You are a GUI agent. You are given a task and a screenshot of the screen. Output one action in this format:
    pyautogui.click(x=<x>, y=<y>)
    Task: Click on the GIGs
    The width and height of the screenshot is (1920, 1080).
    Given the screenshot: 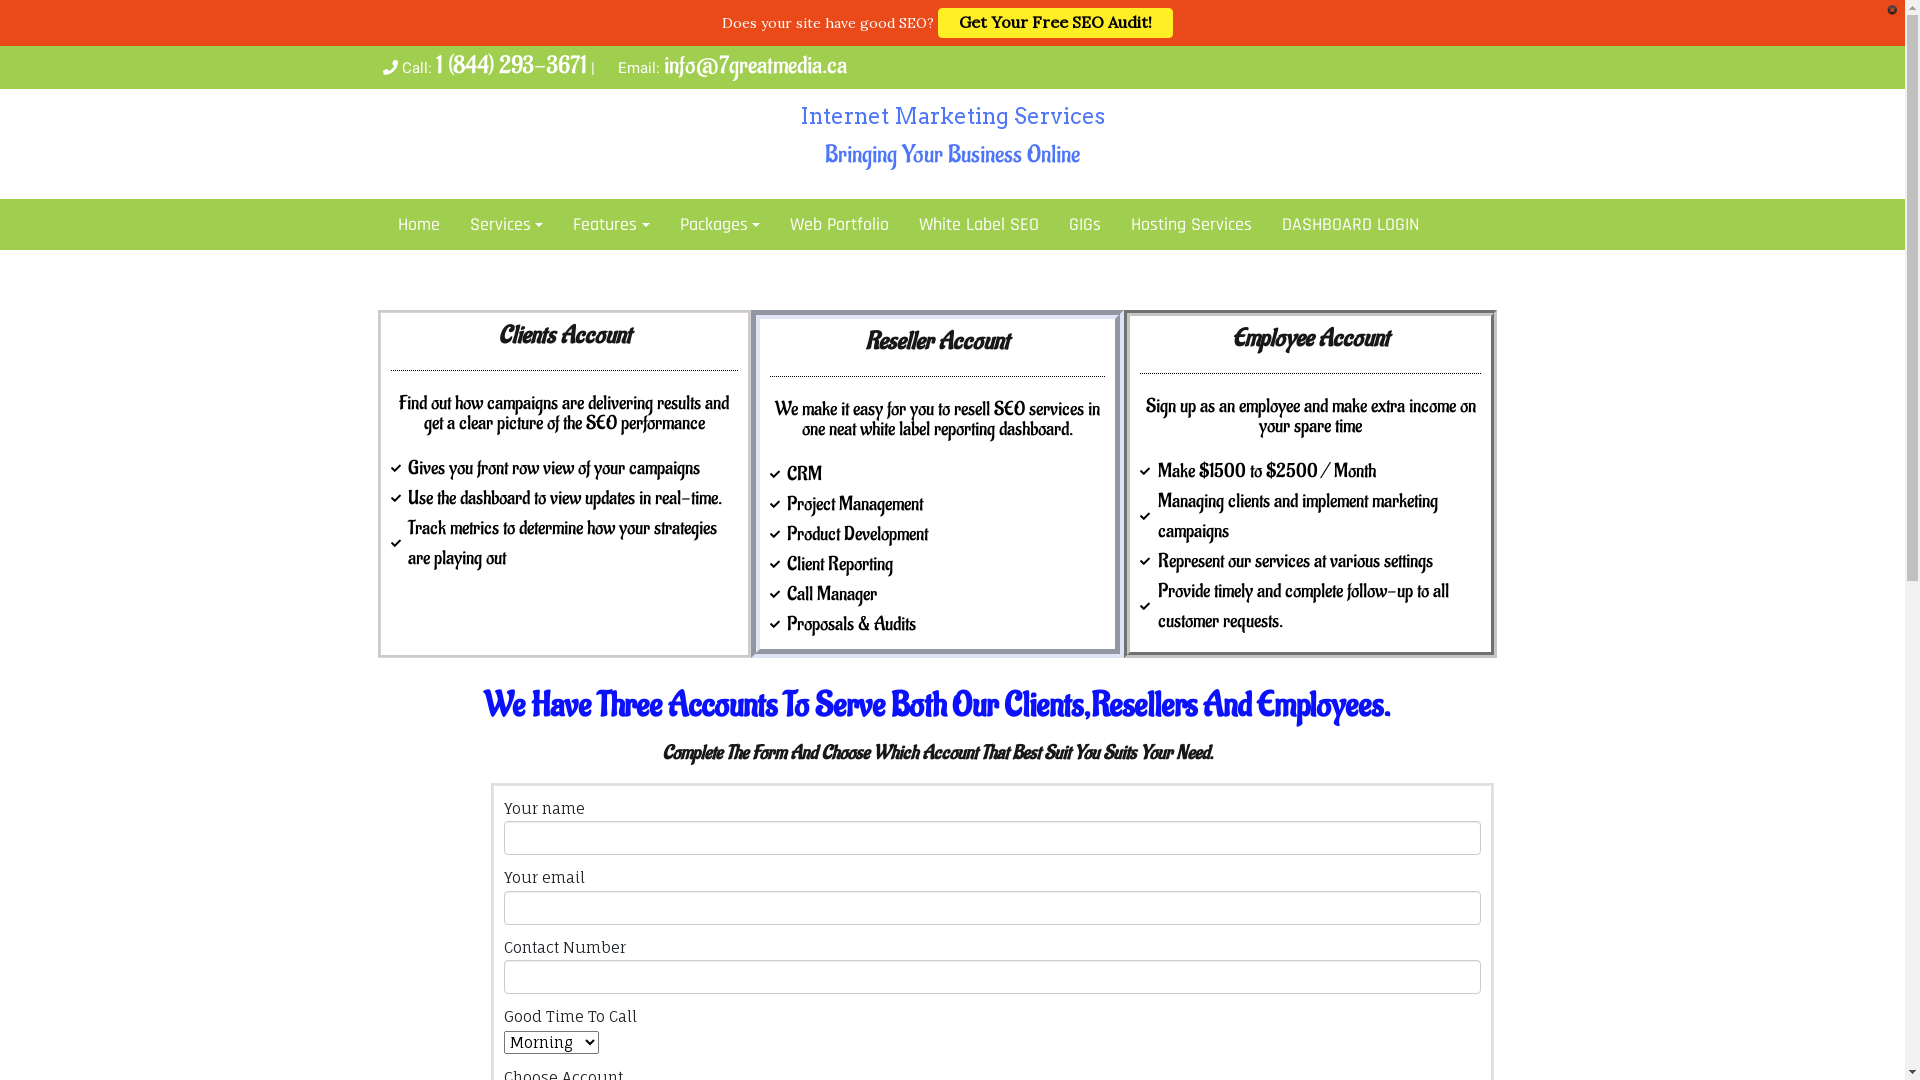 What is the action you would take?
    pyautogui.click(x=1085, y=224)
    